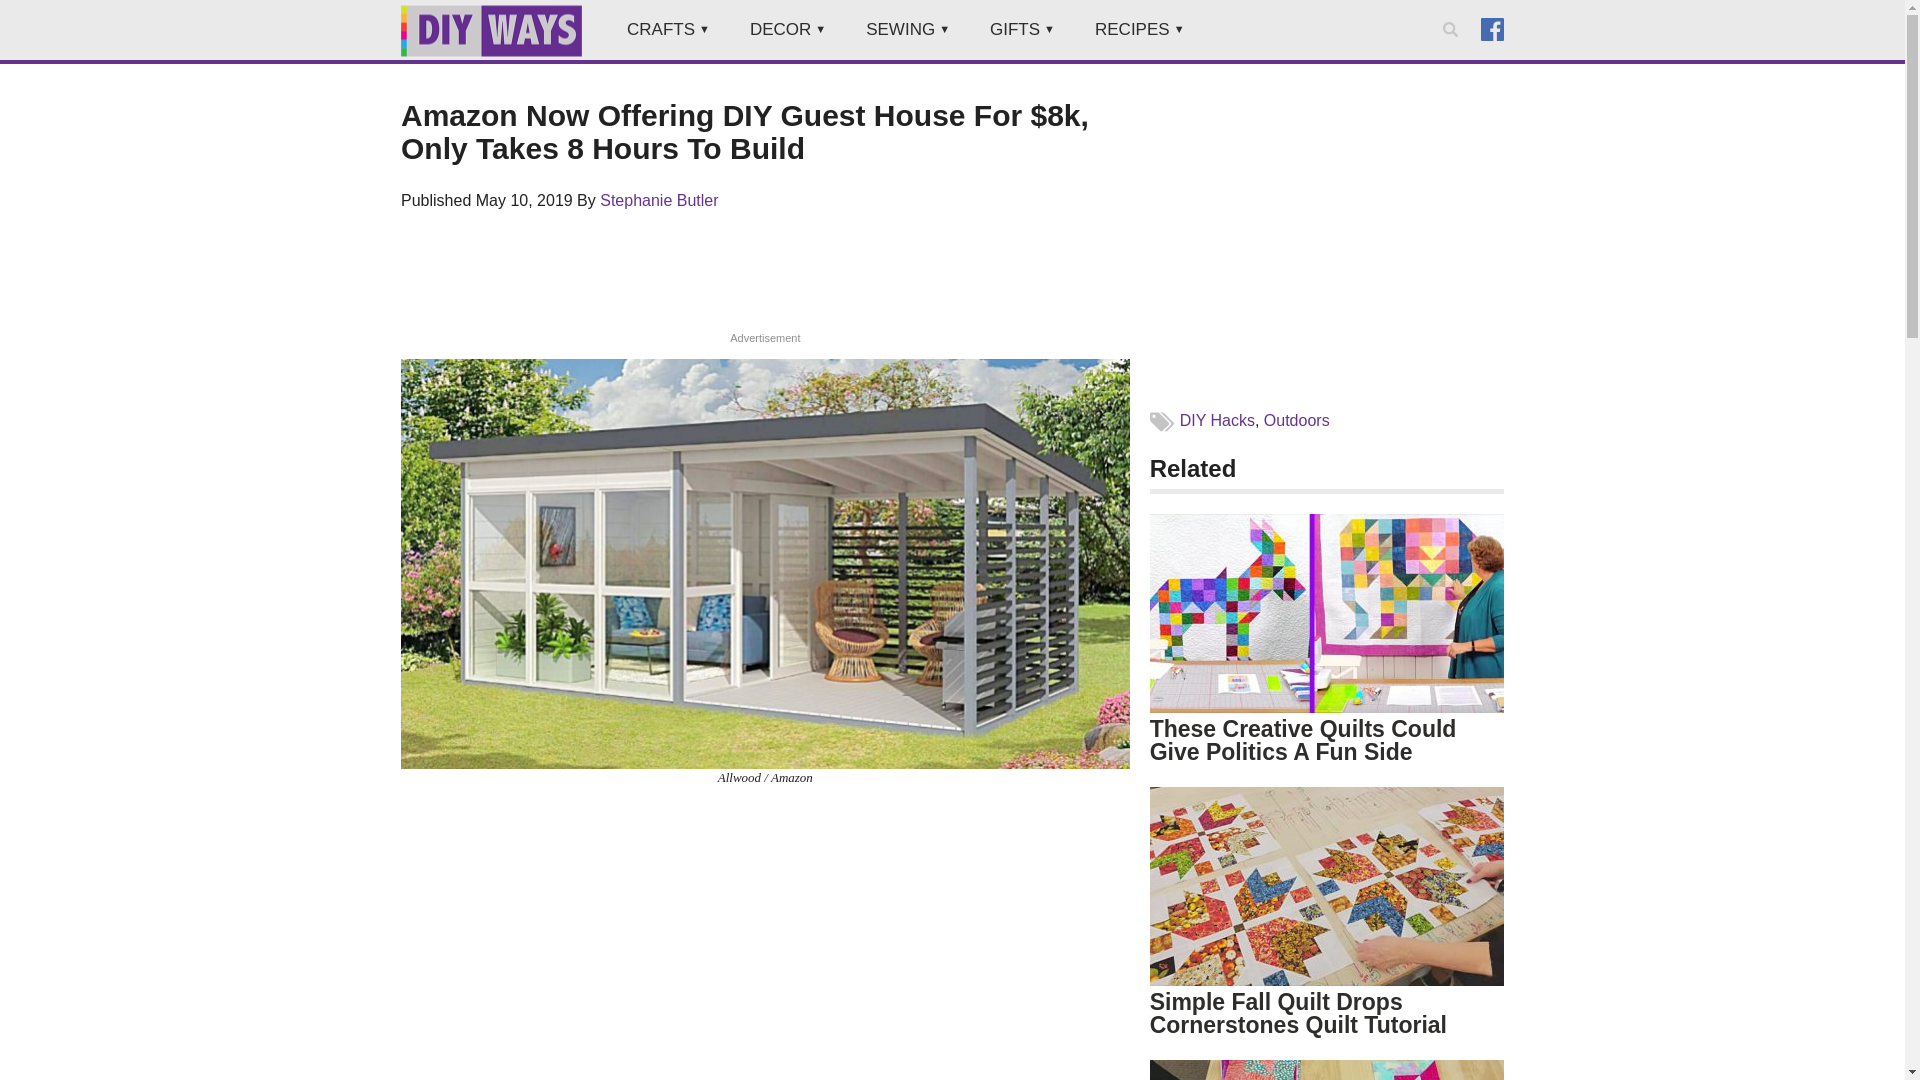 This screenshot has height=1080, width=1920. What do you see at coordinates (1327, 242) in the screenshot?
I see `Advertisement` at bounding box center [1327, 242].